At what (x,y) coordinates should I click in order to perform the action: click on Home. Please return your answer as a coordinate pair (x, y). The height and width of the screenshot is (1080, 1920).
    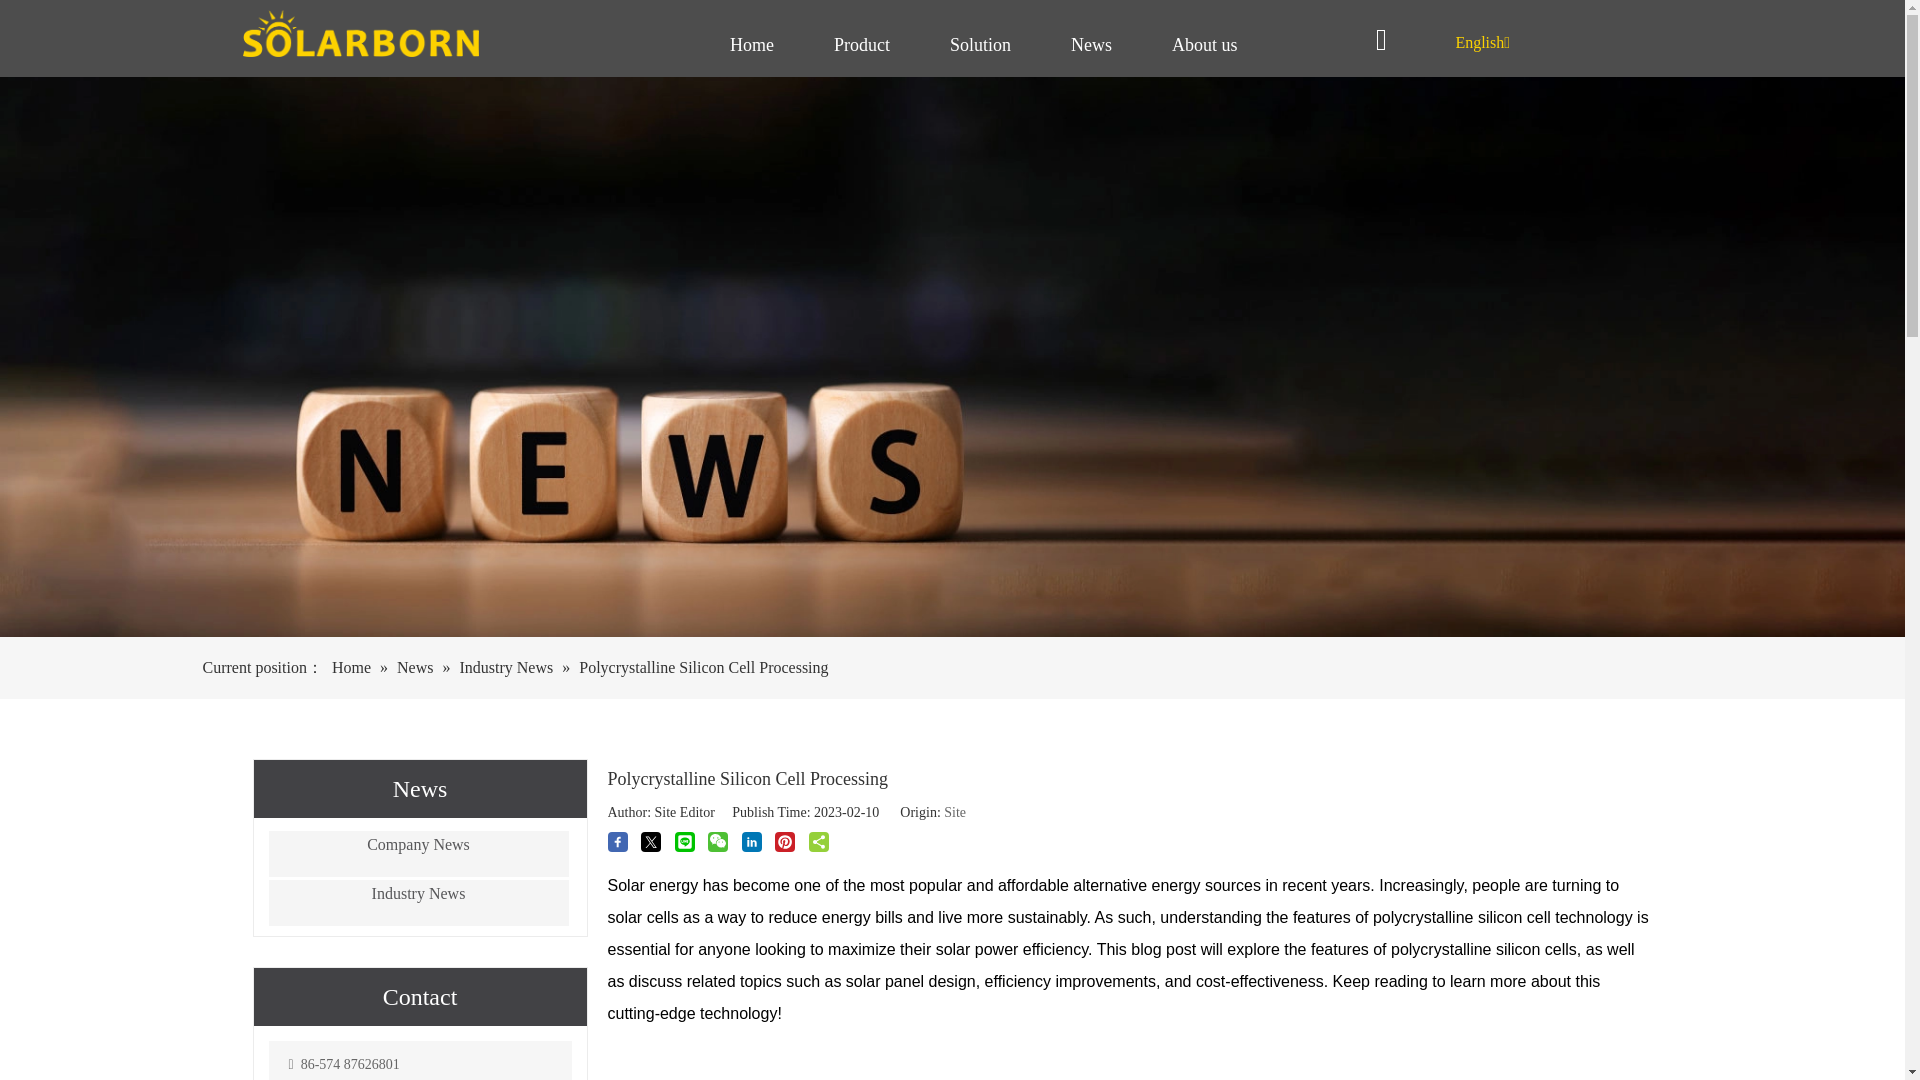
    Looking at the image, I should click on (752, 46).